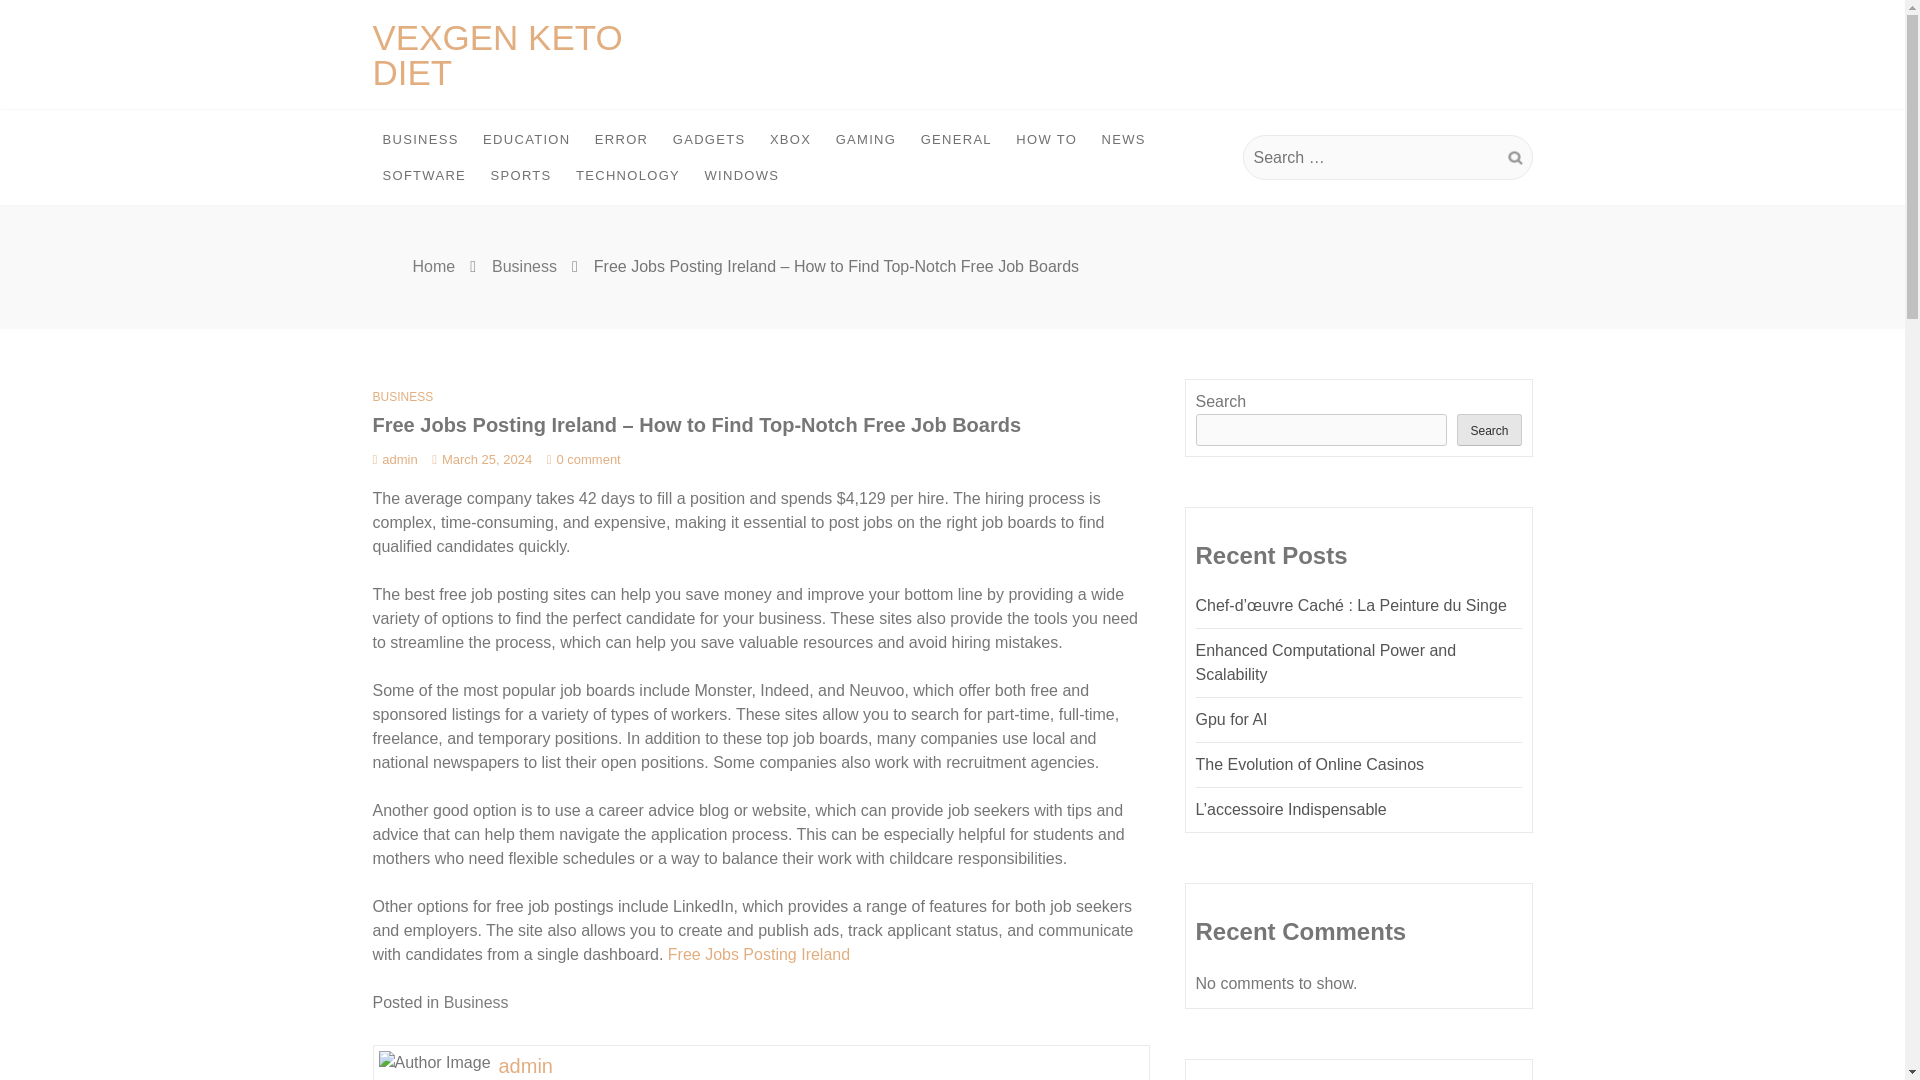 Image resolution: width=1920 pixels, height=1080 pixels. What do you see at coordinates (497, 54) in the screenshot?
I see `VEXGEN KETO DIET` at bounding box center [497, 54].